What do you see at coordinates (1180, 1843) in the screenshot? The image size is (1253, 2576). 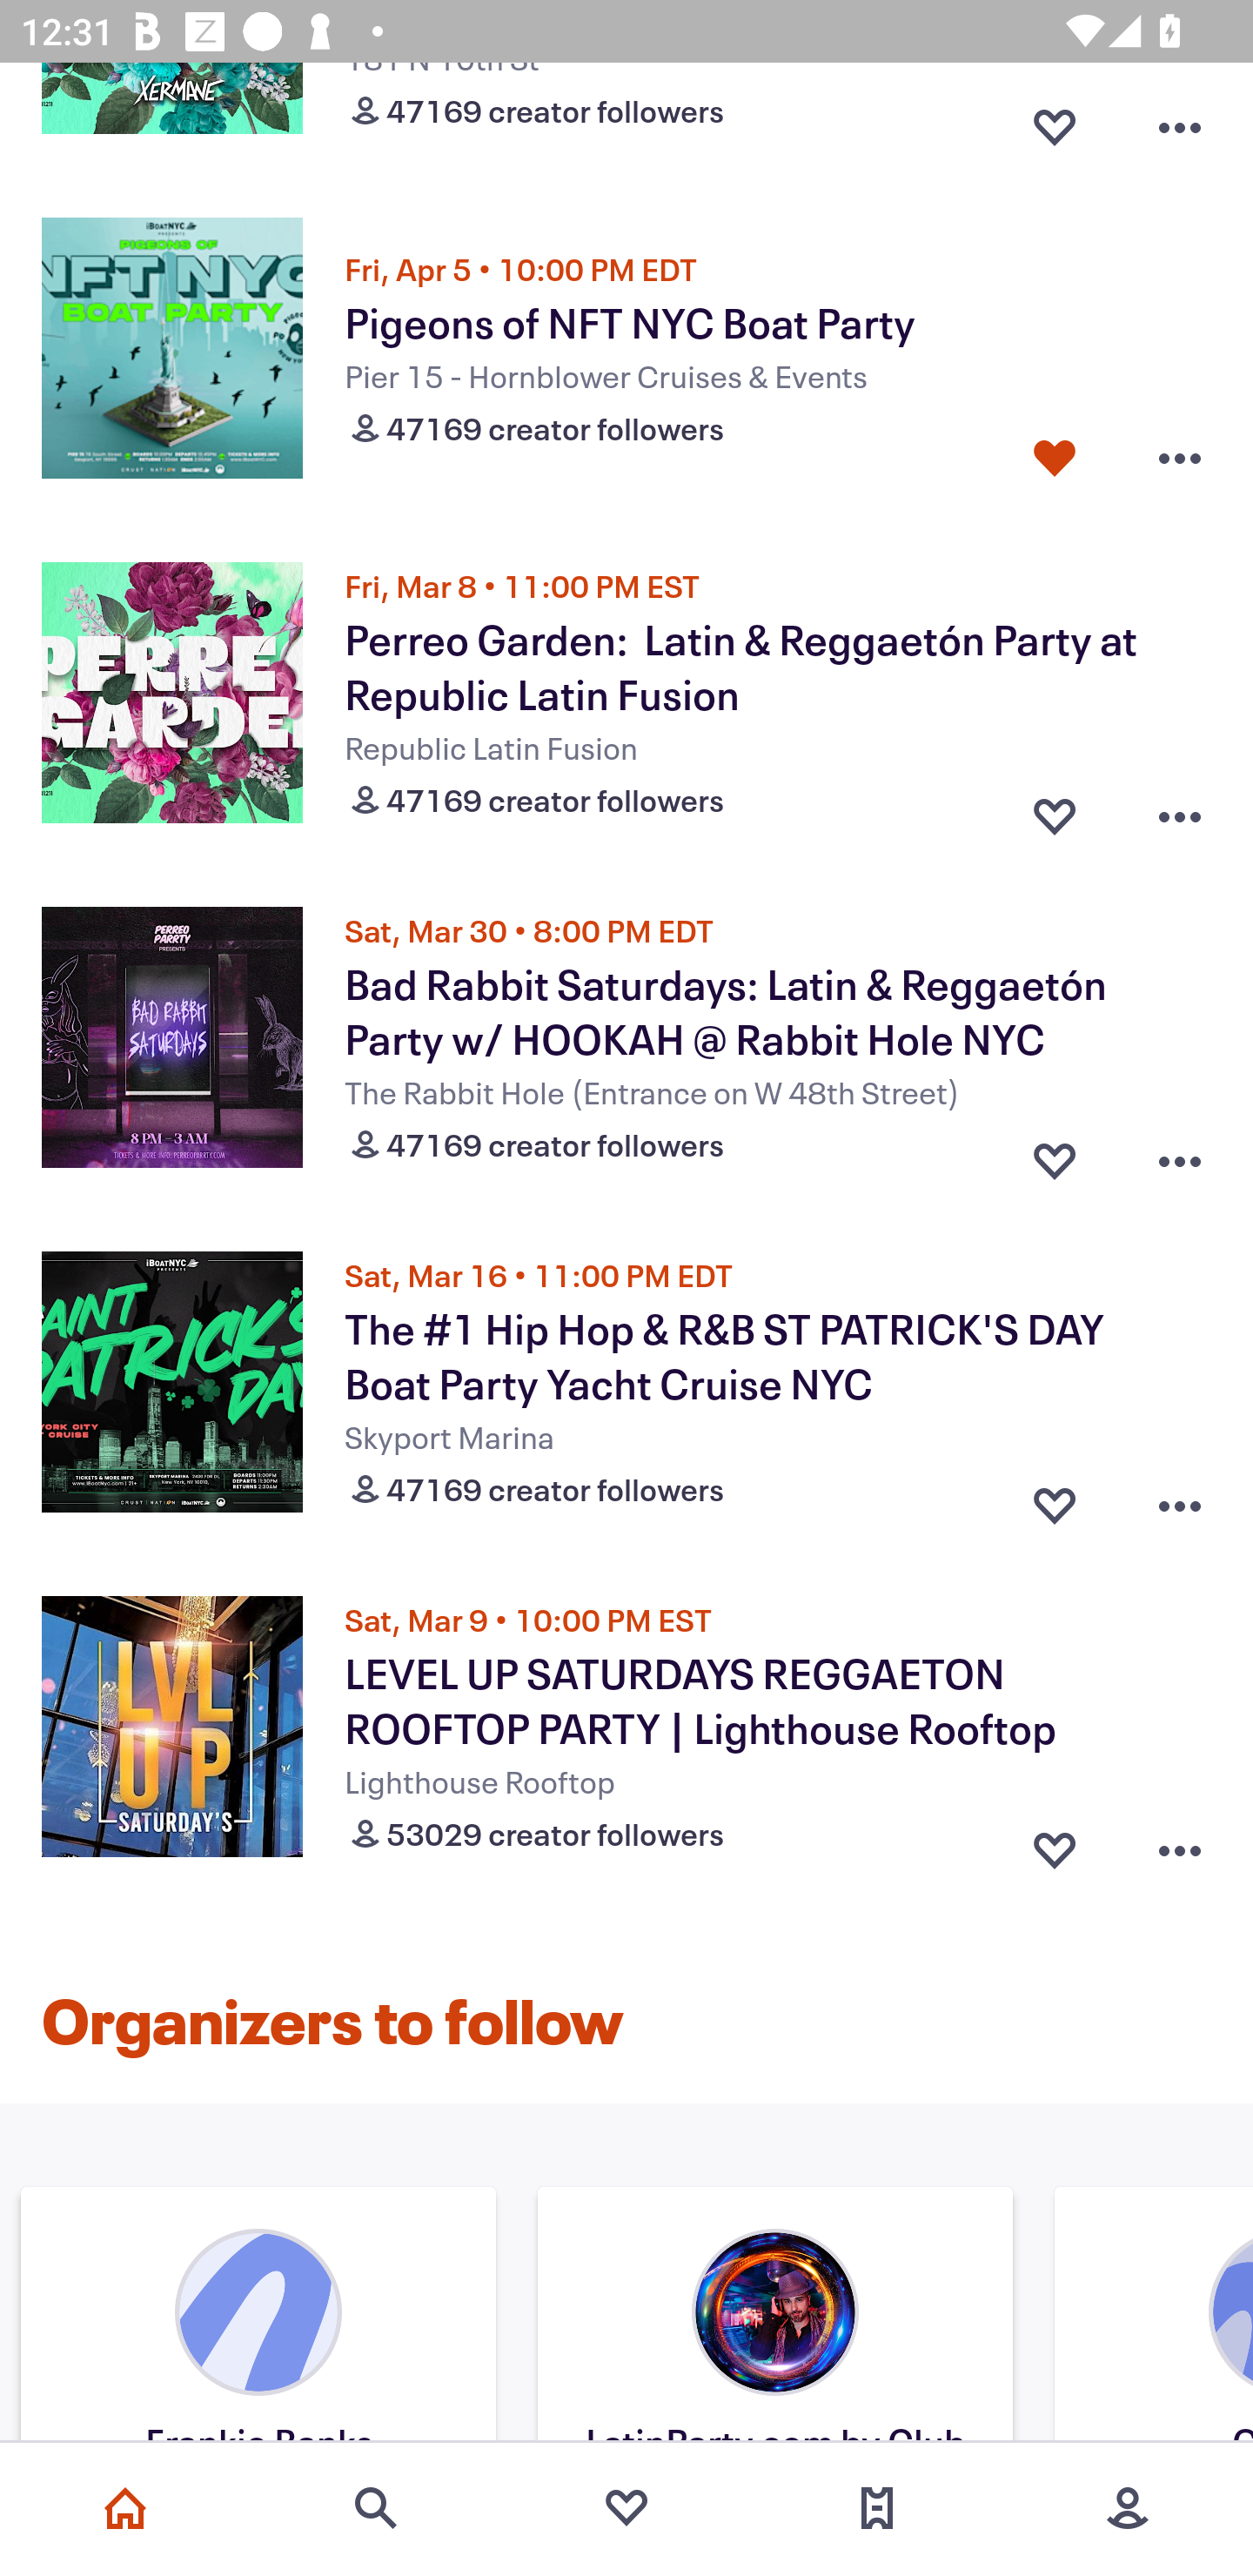 I see `Overflow menu button` at bounding box center [1180, 1843].